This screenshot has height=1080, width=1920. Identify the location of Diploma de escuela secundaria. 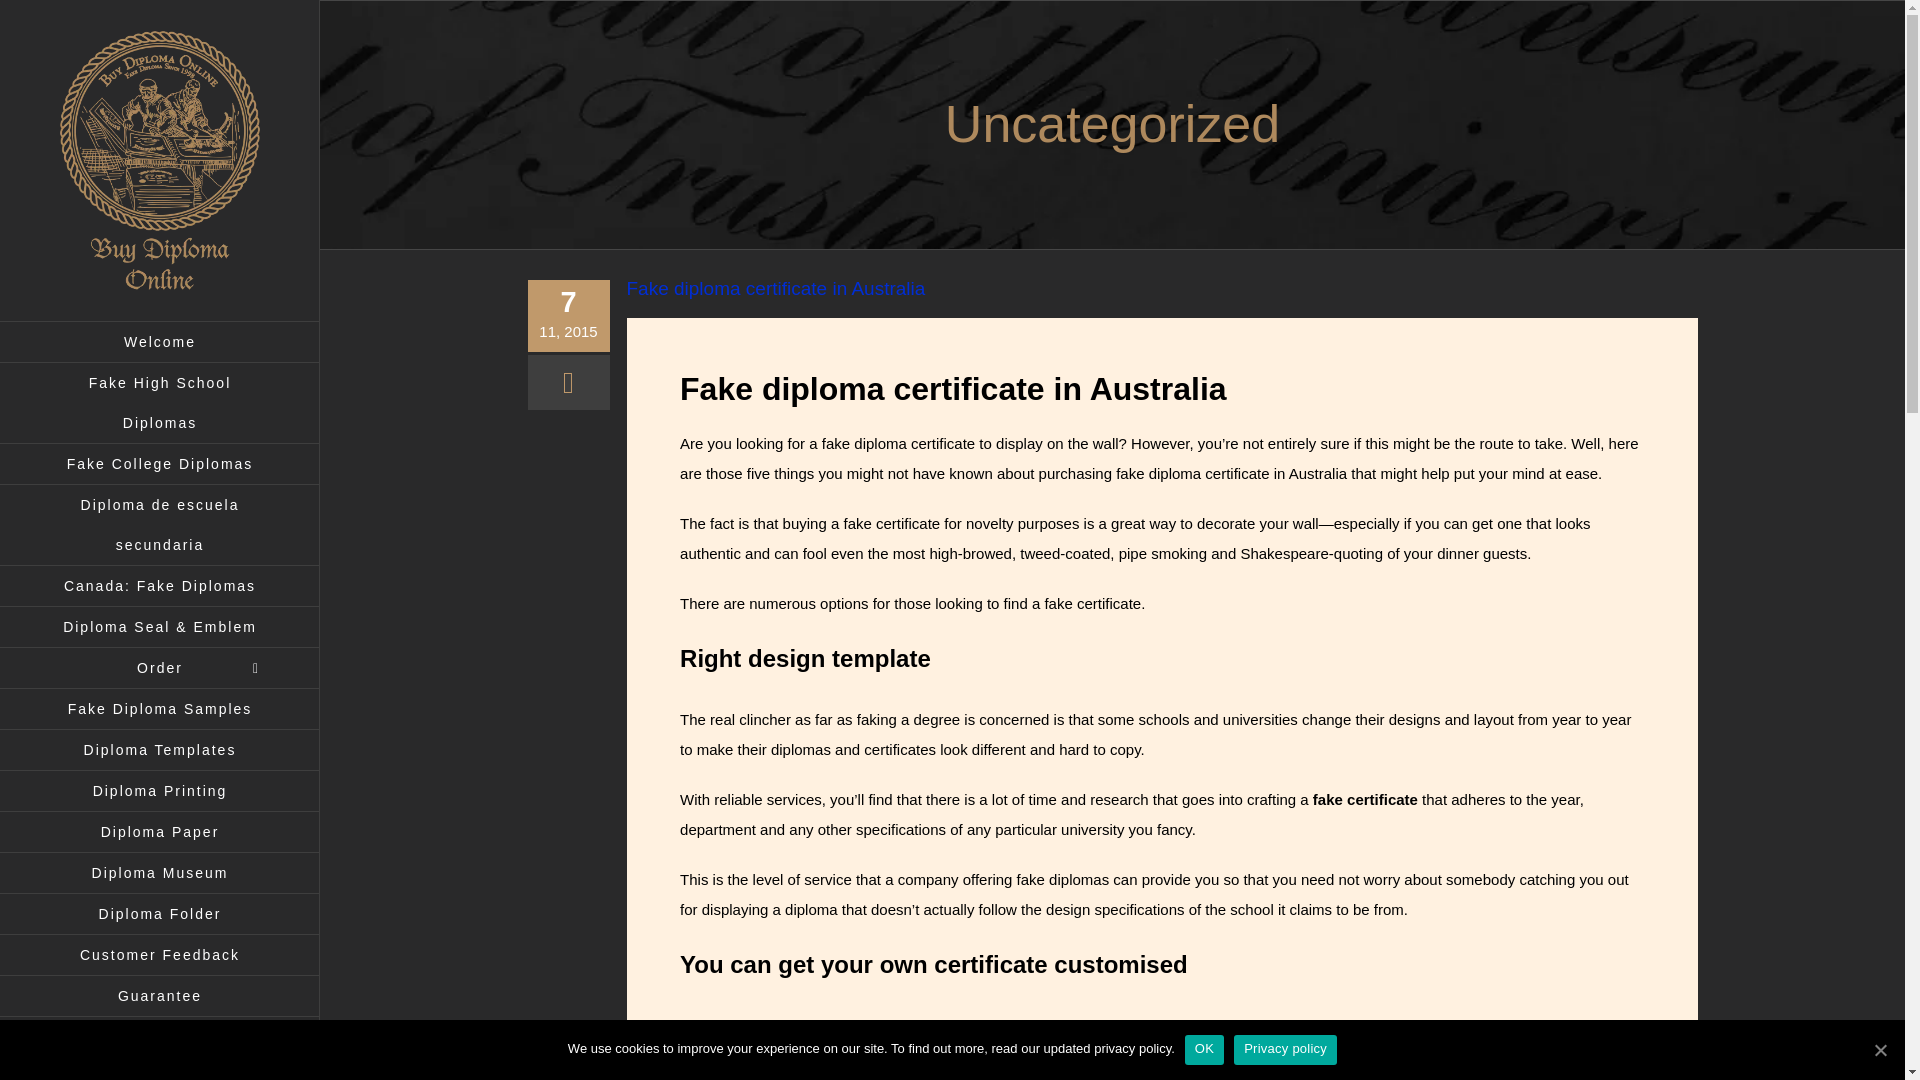
(160, 524).